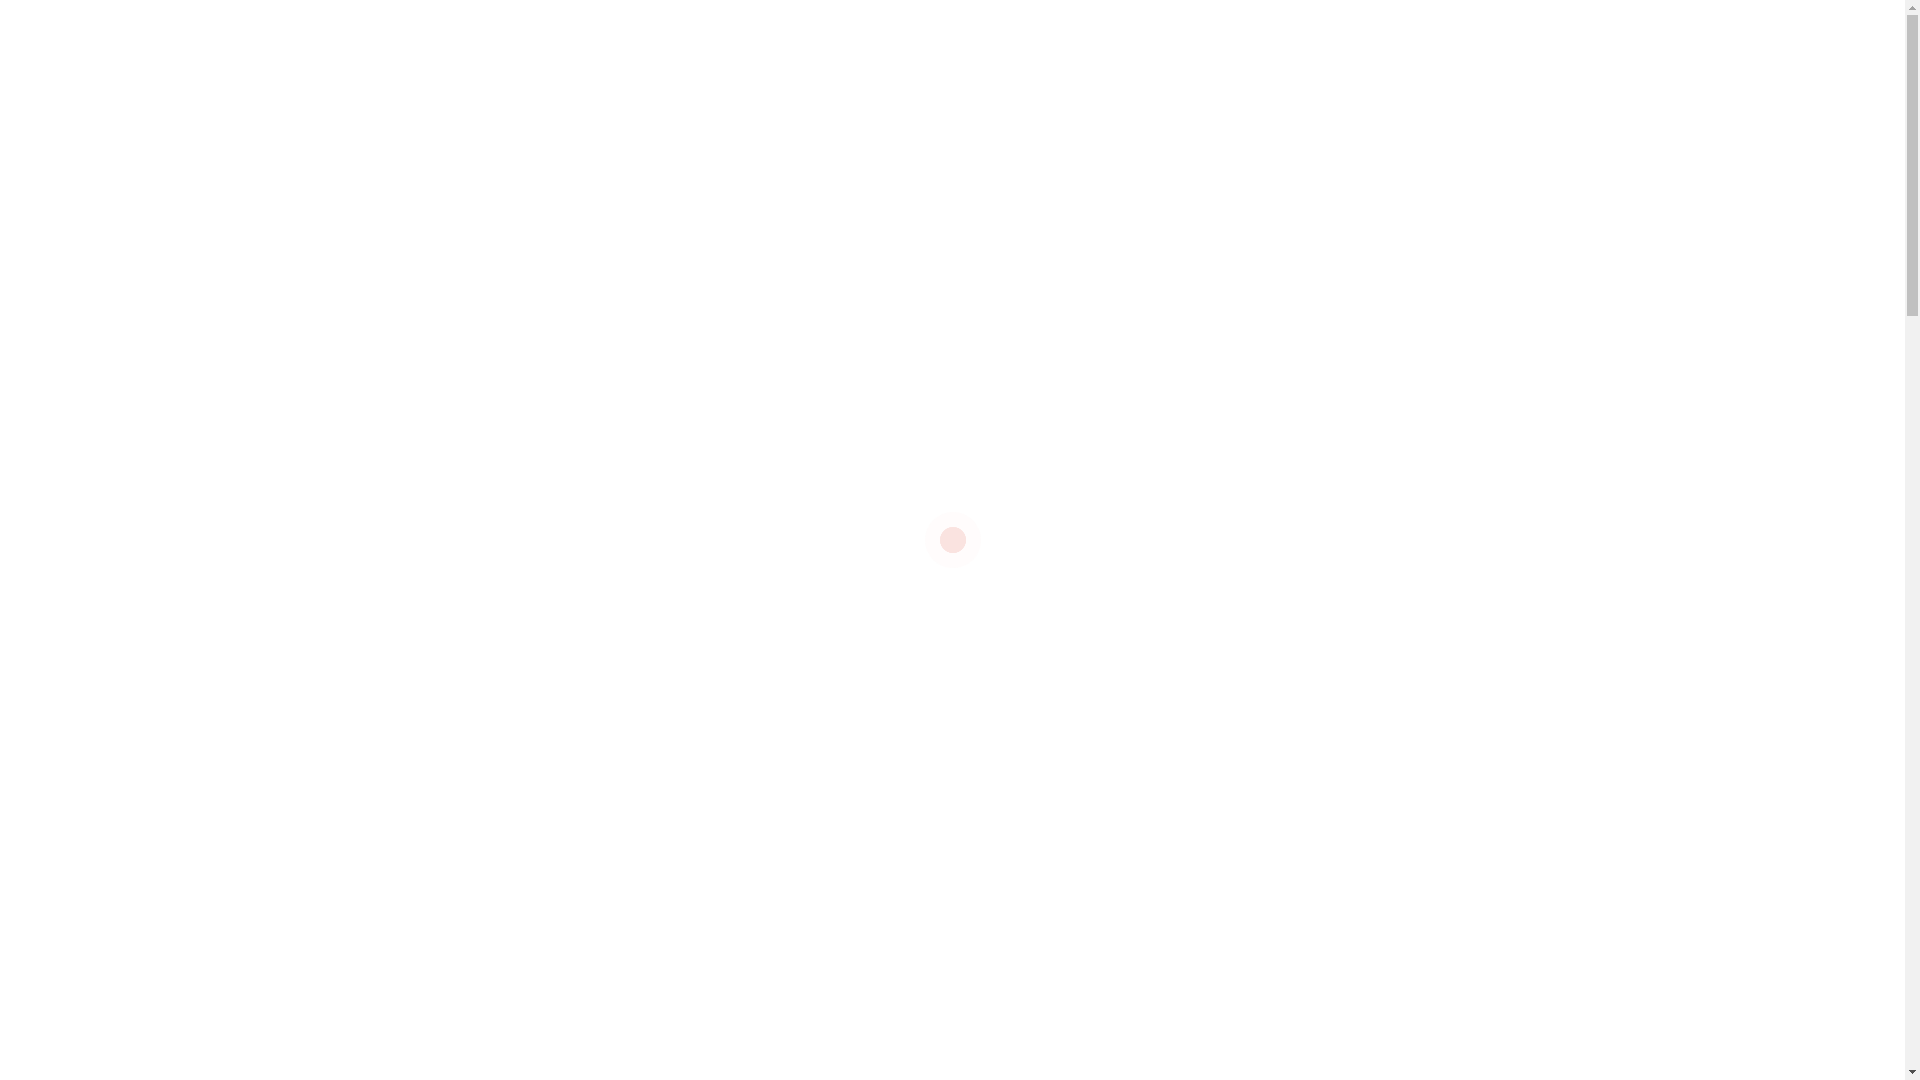  What do you see at coordinates (1314, 664) in the screenshot?
I see `Plusbaasjes` at bounding box center [1314, 664].